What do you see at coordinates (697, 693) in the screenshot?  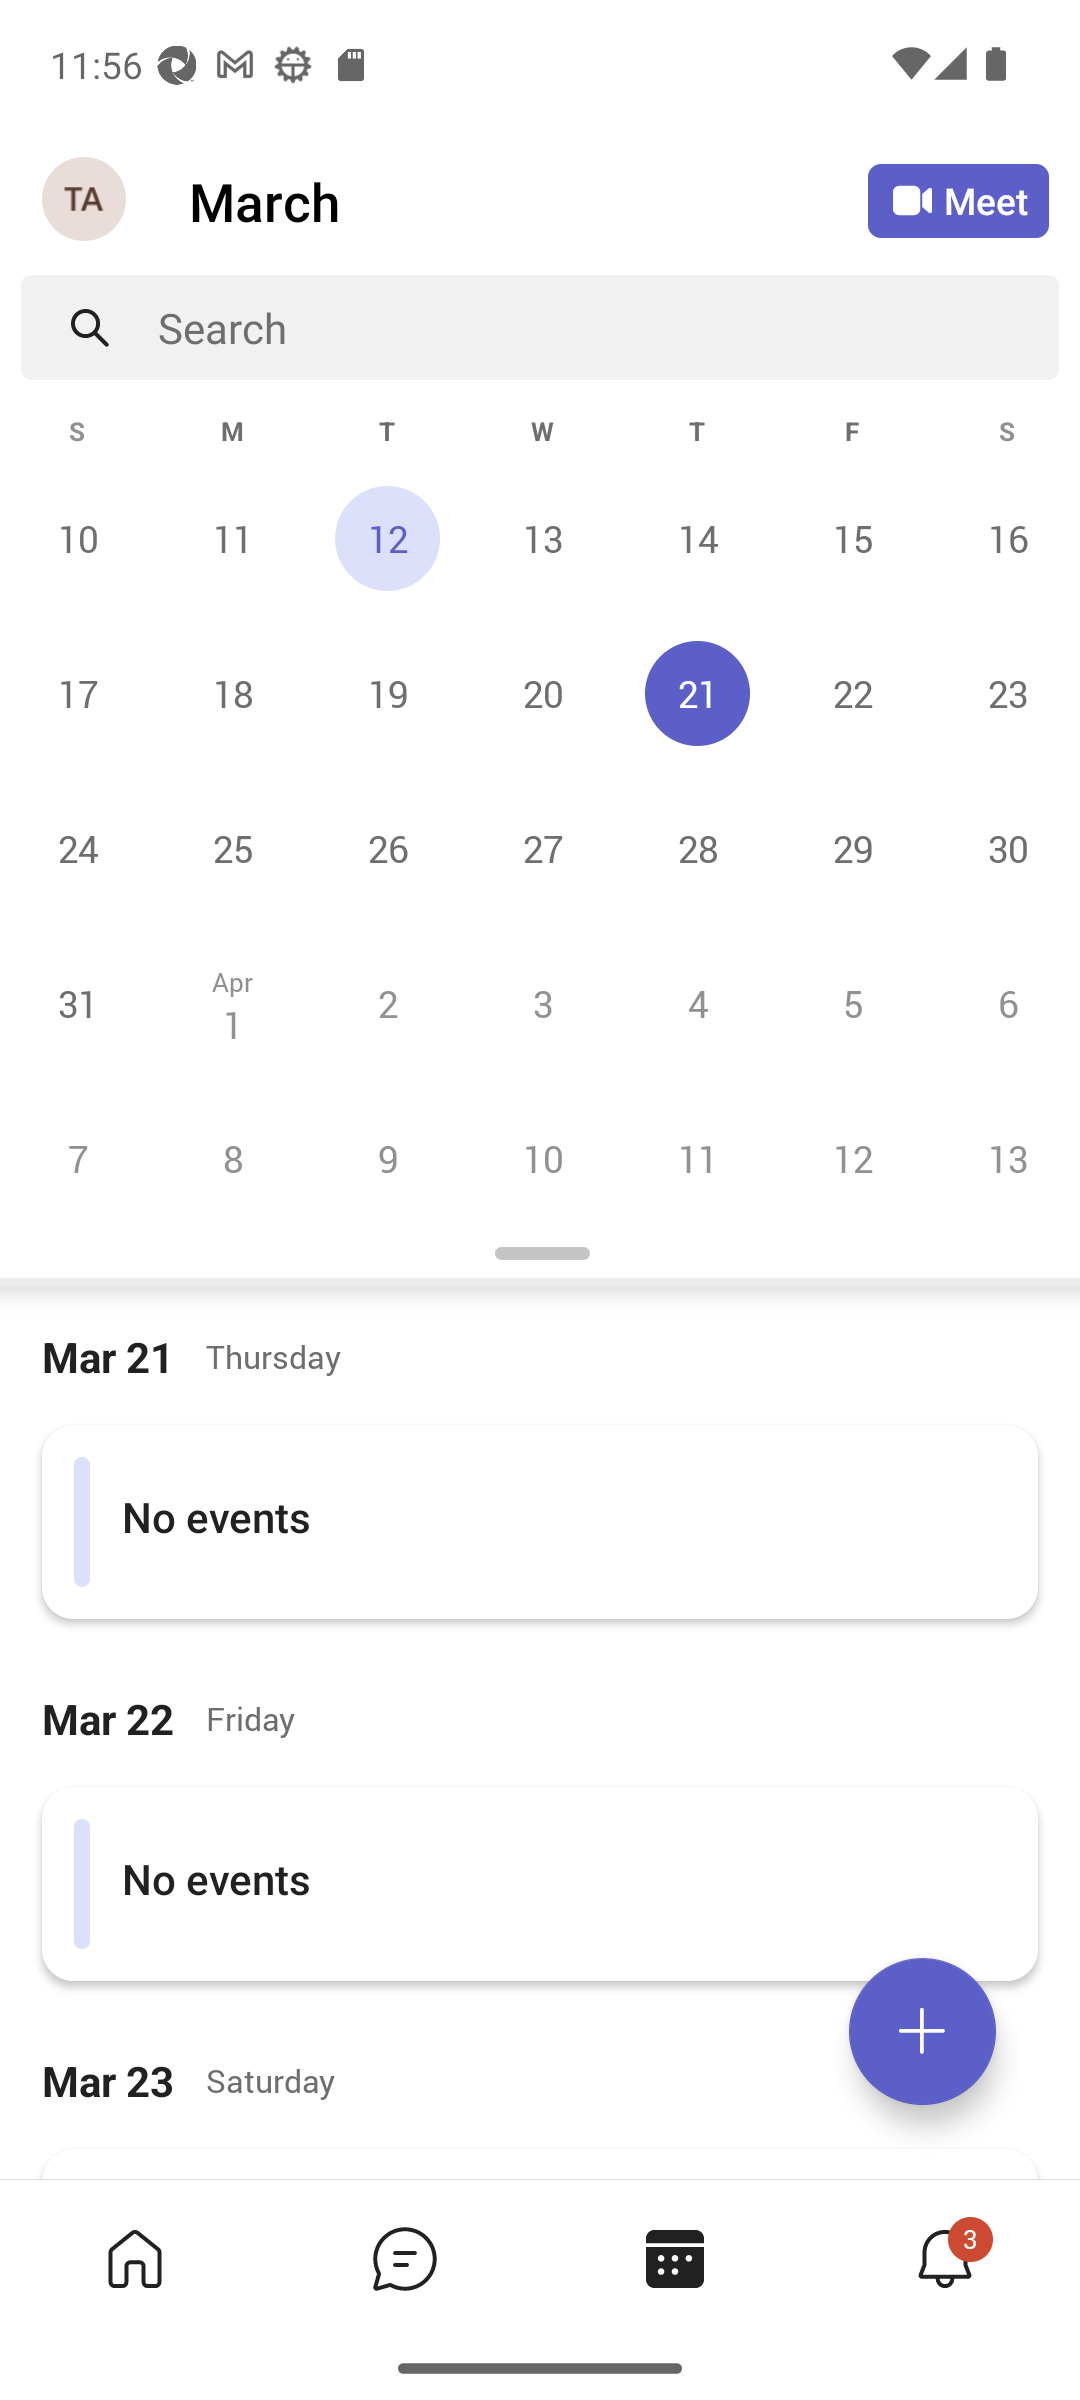 I see `Thursday, March 21, Selected 21` at bounding box center [697, 693].